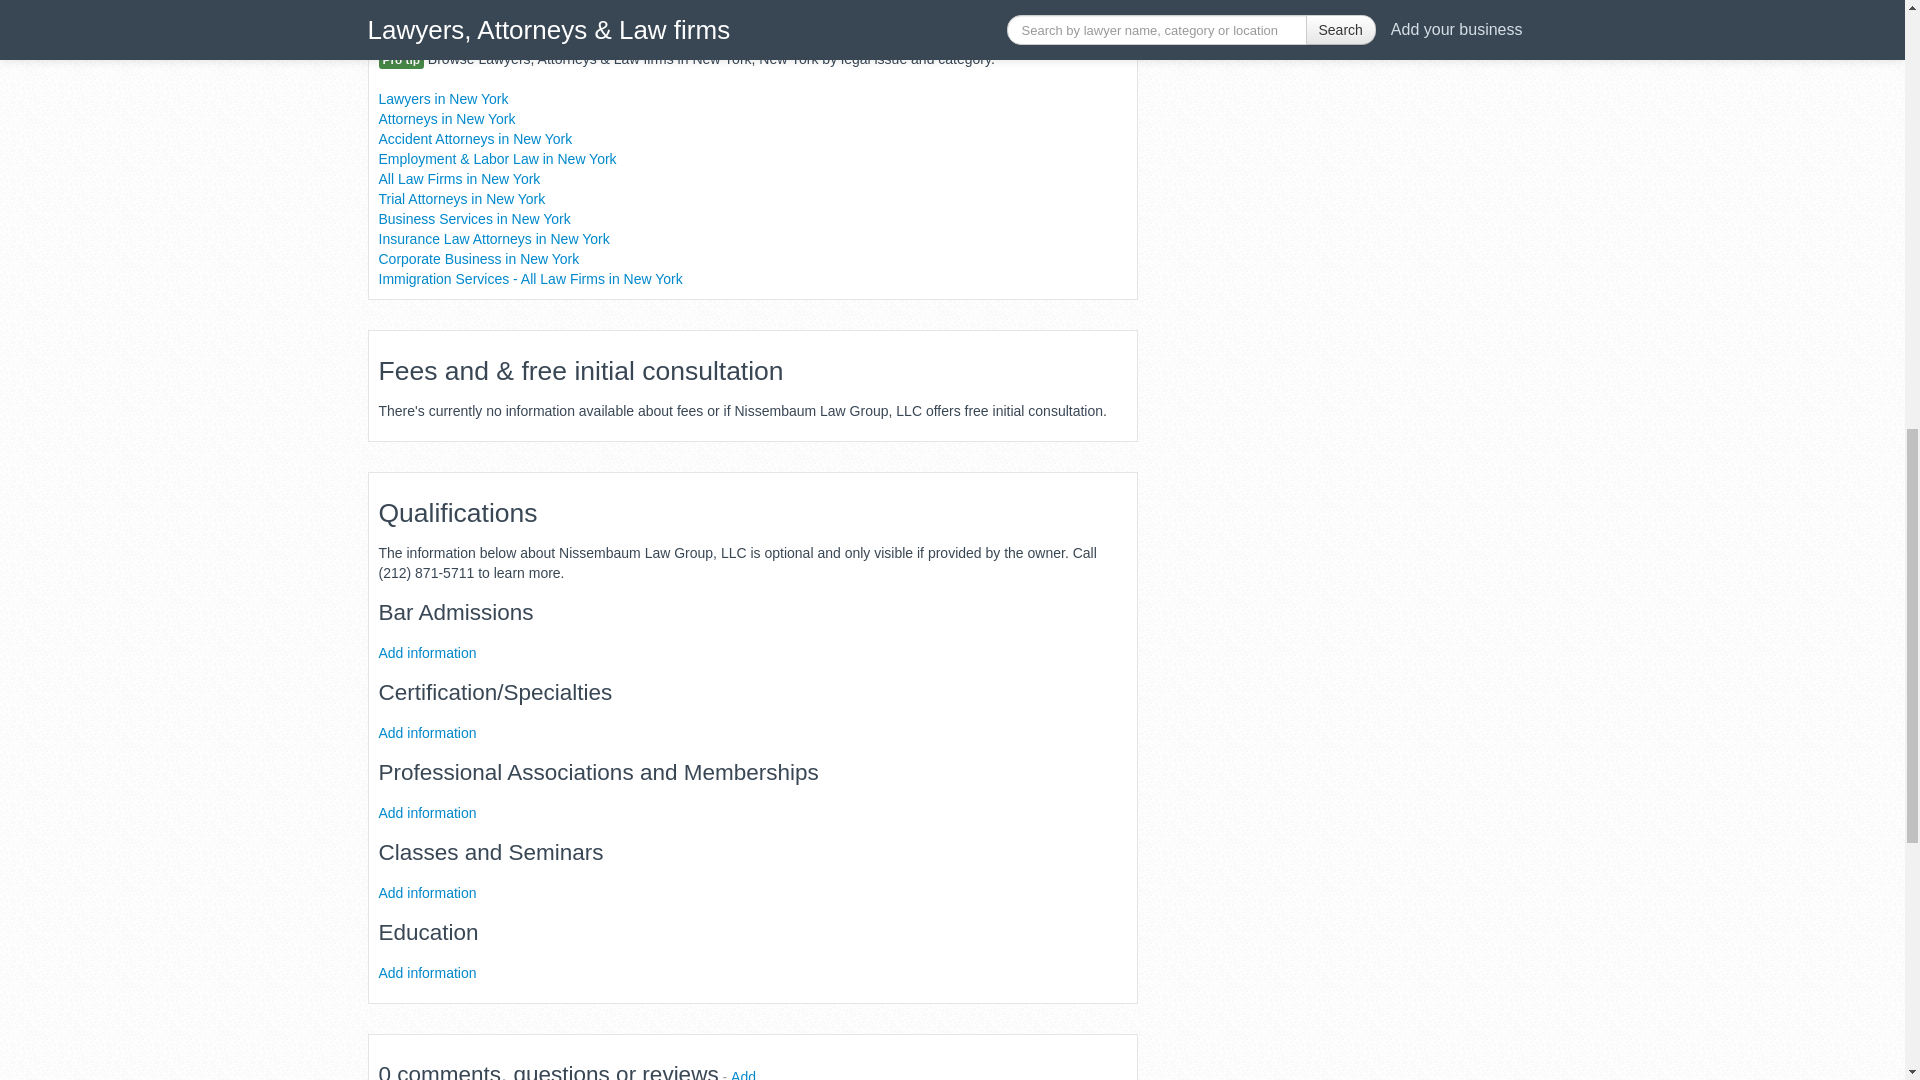 The width and height of the screenshot is (1920, 1080). What do you see at coordinates (458, 177) in the screenshot?
I see `All Law Firms in New York` at bounding box center [458, 177].